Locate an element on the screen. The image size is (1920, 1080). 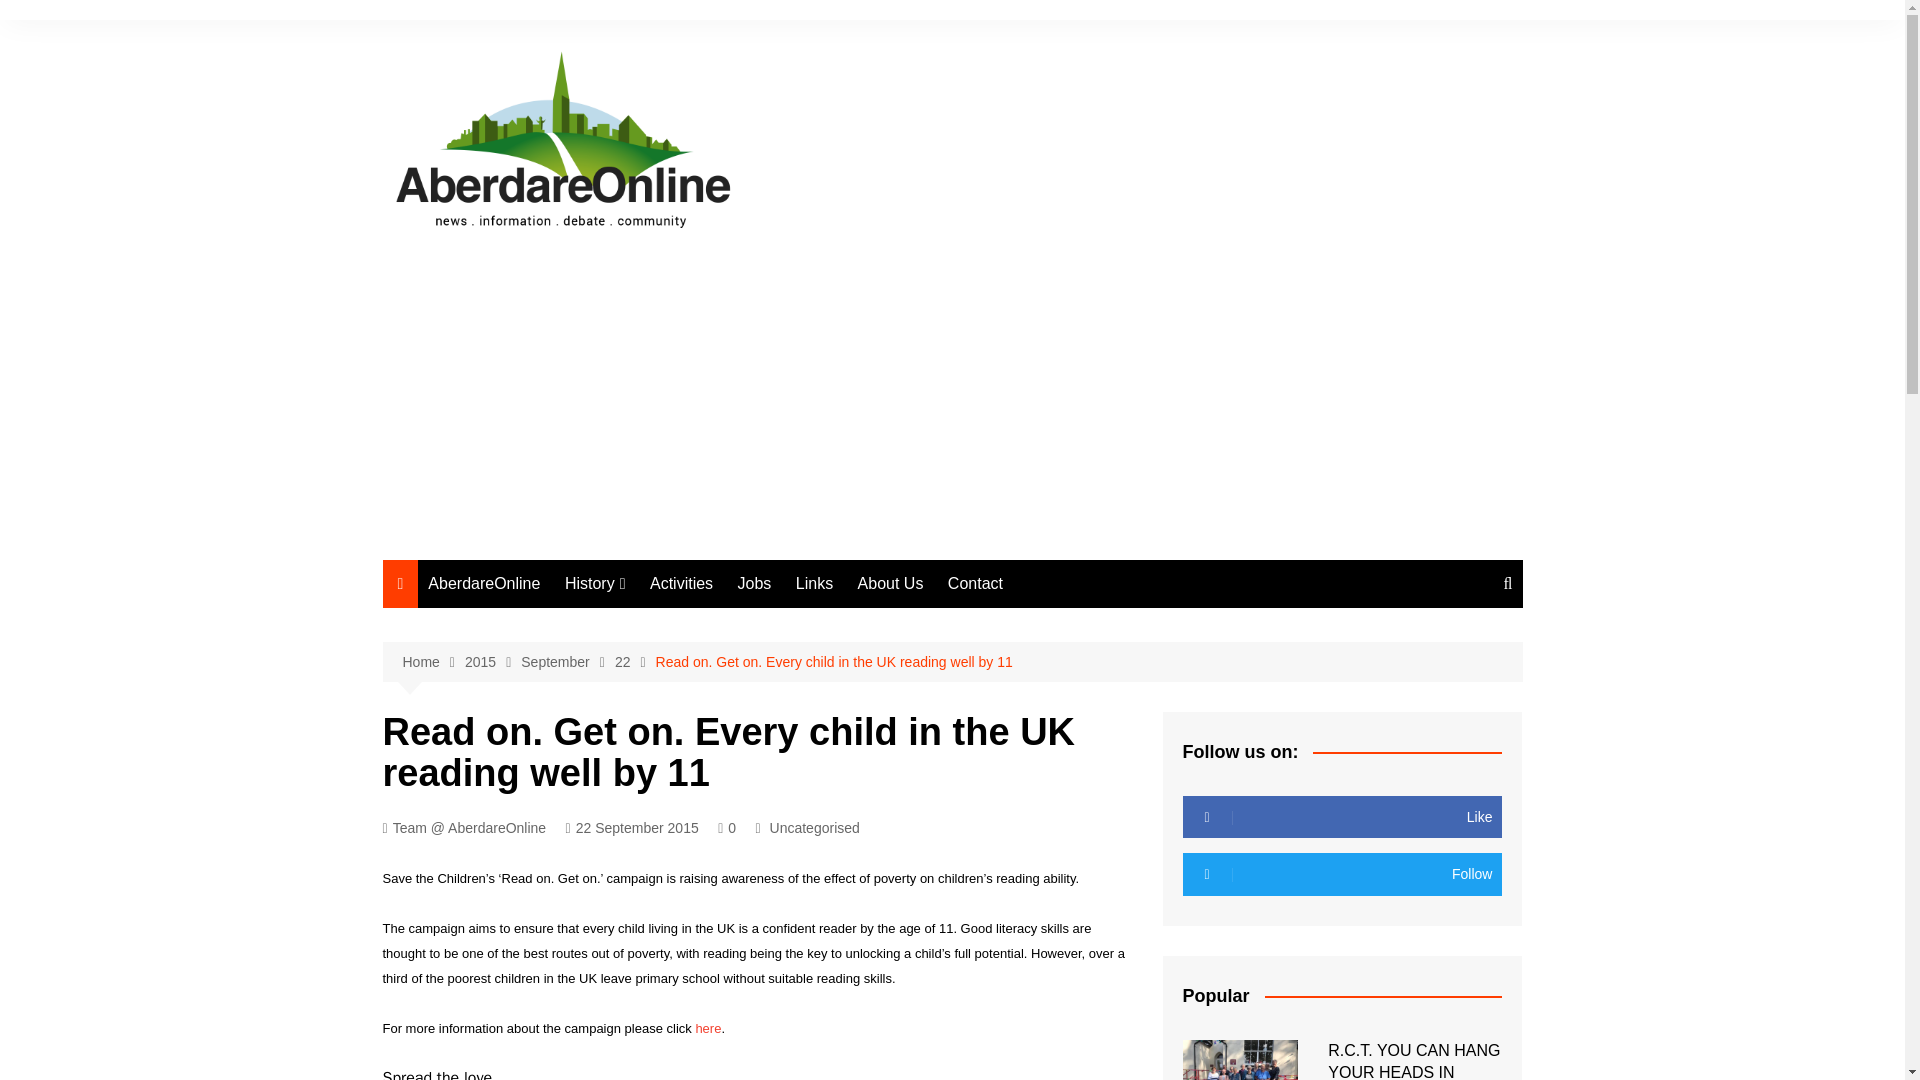
Uncategorised is located at coordinates (814, 828).